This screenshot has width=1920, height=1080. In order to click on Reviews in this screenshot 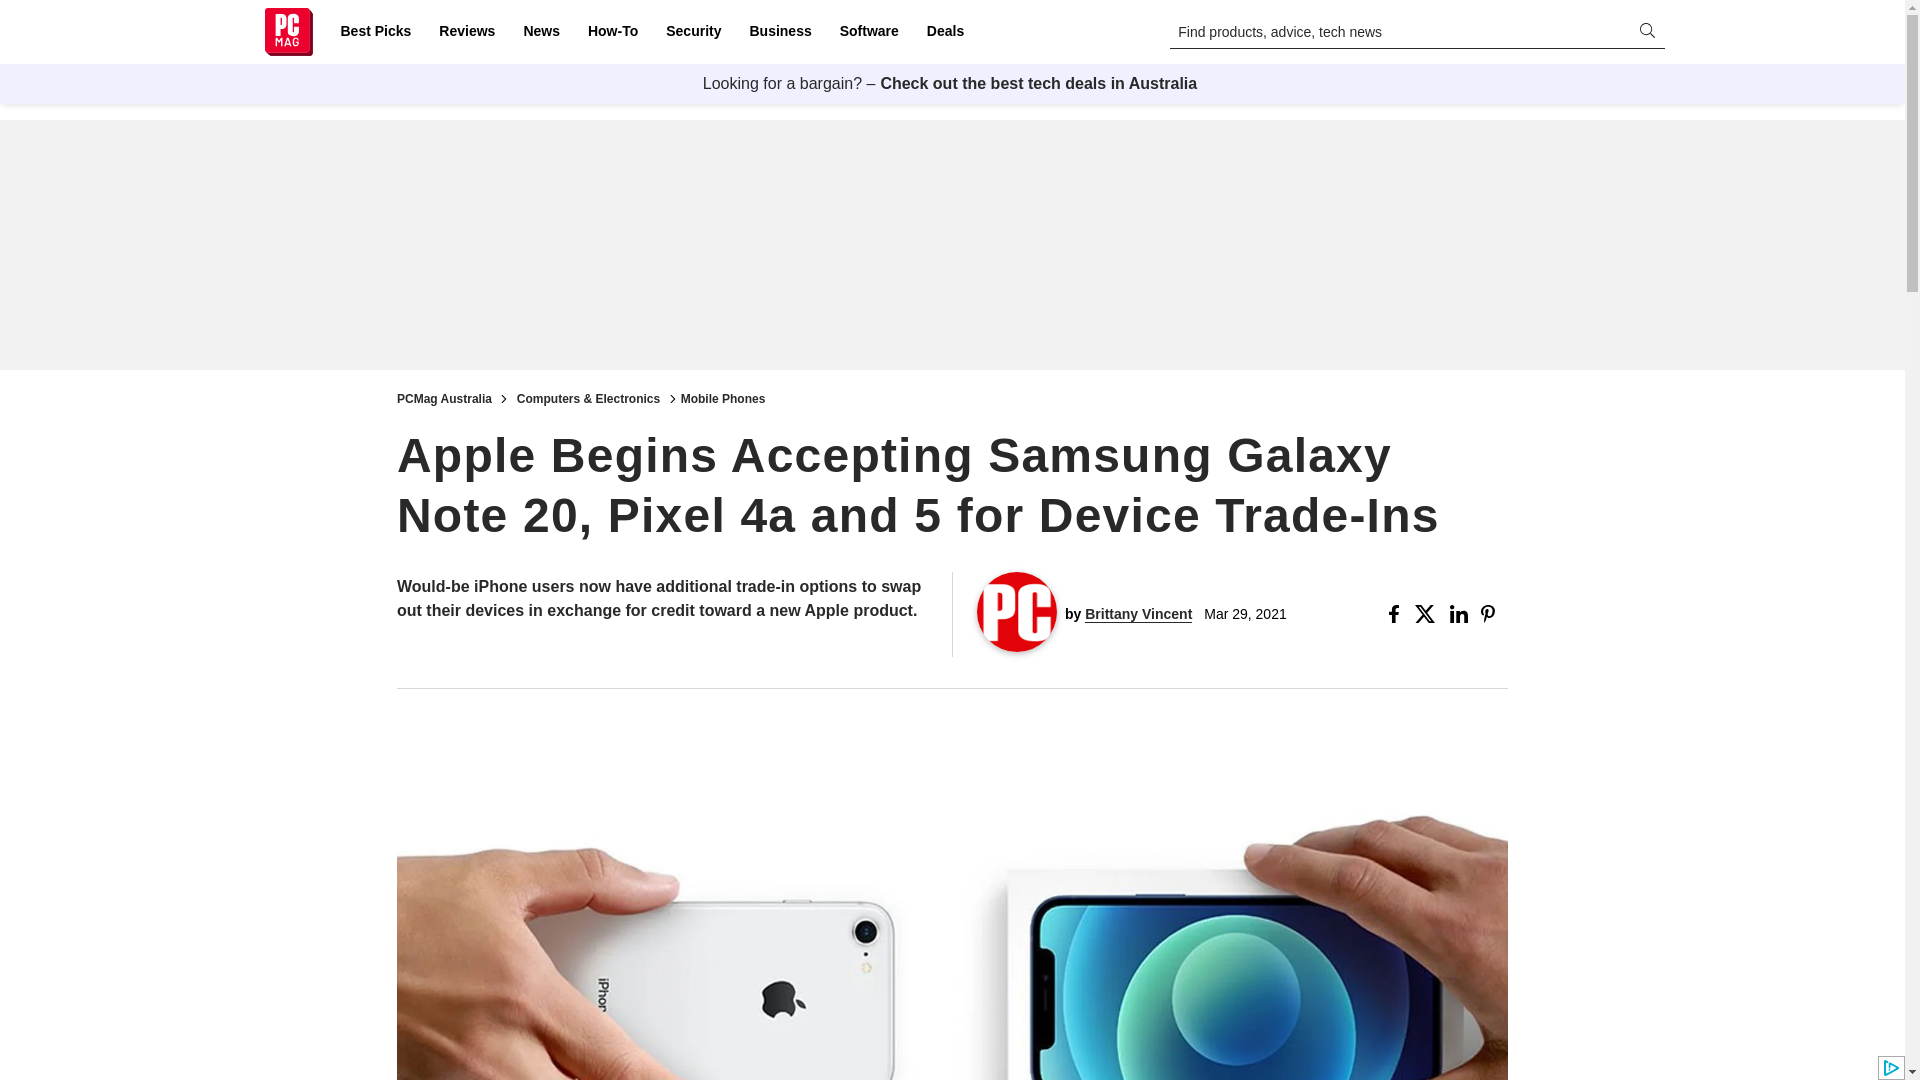, I will do `click(466, 32)`.